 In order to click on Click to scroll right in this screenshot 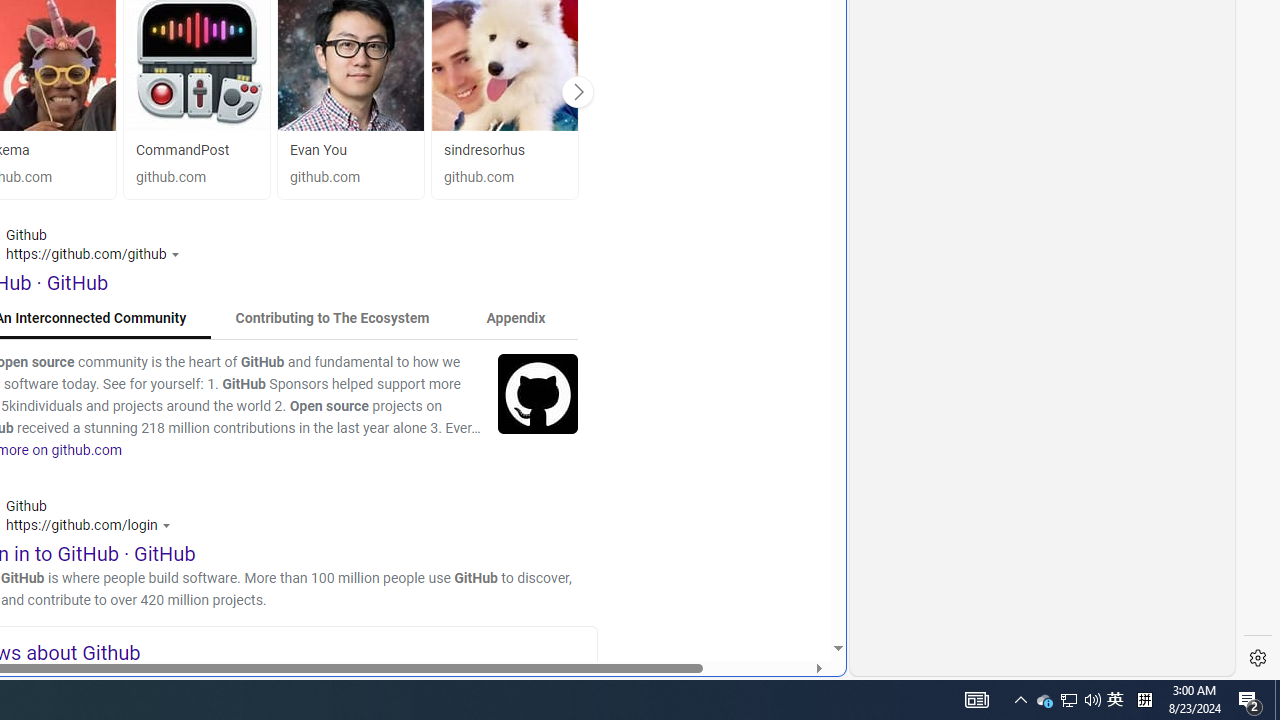, I will do `click(577, 91)`.